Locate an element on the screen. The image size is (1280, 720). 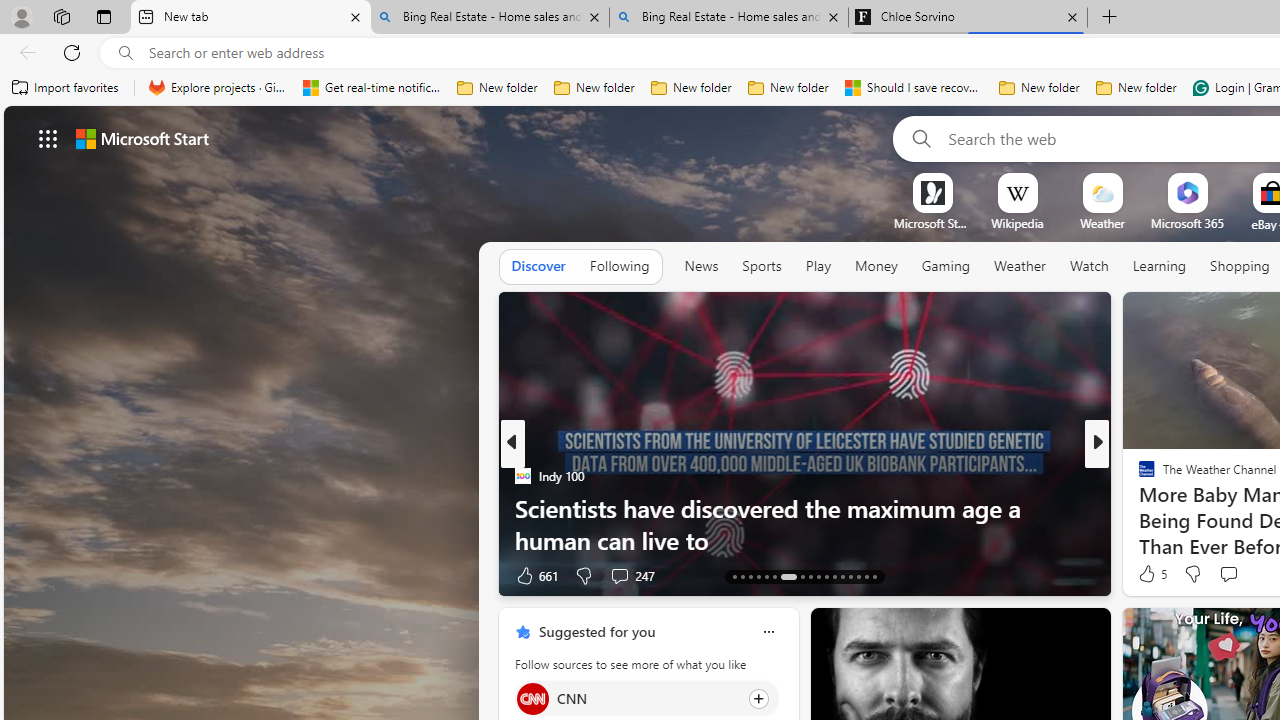
Sports is located at coordinates (761, 267).